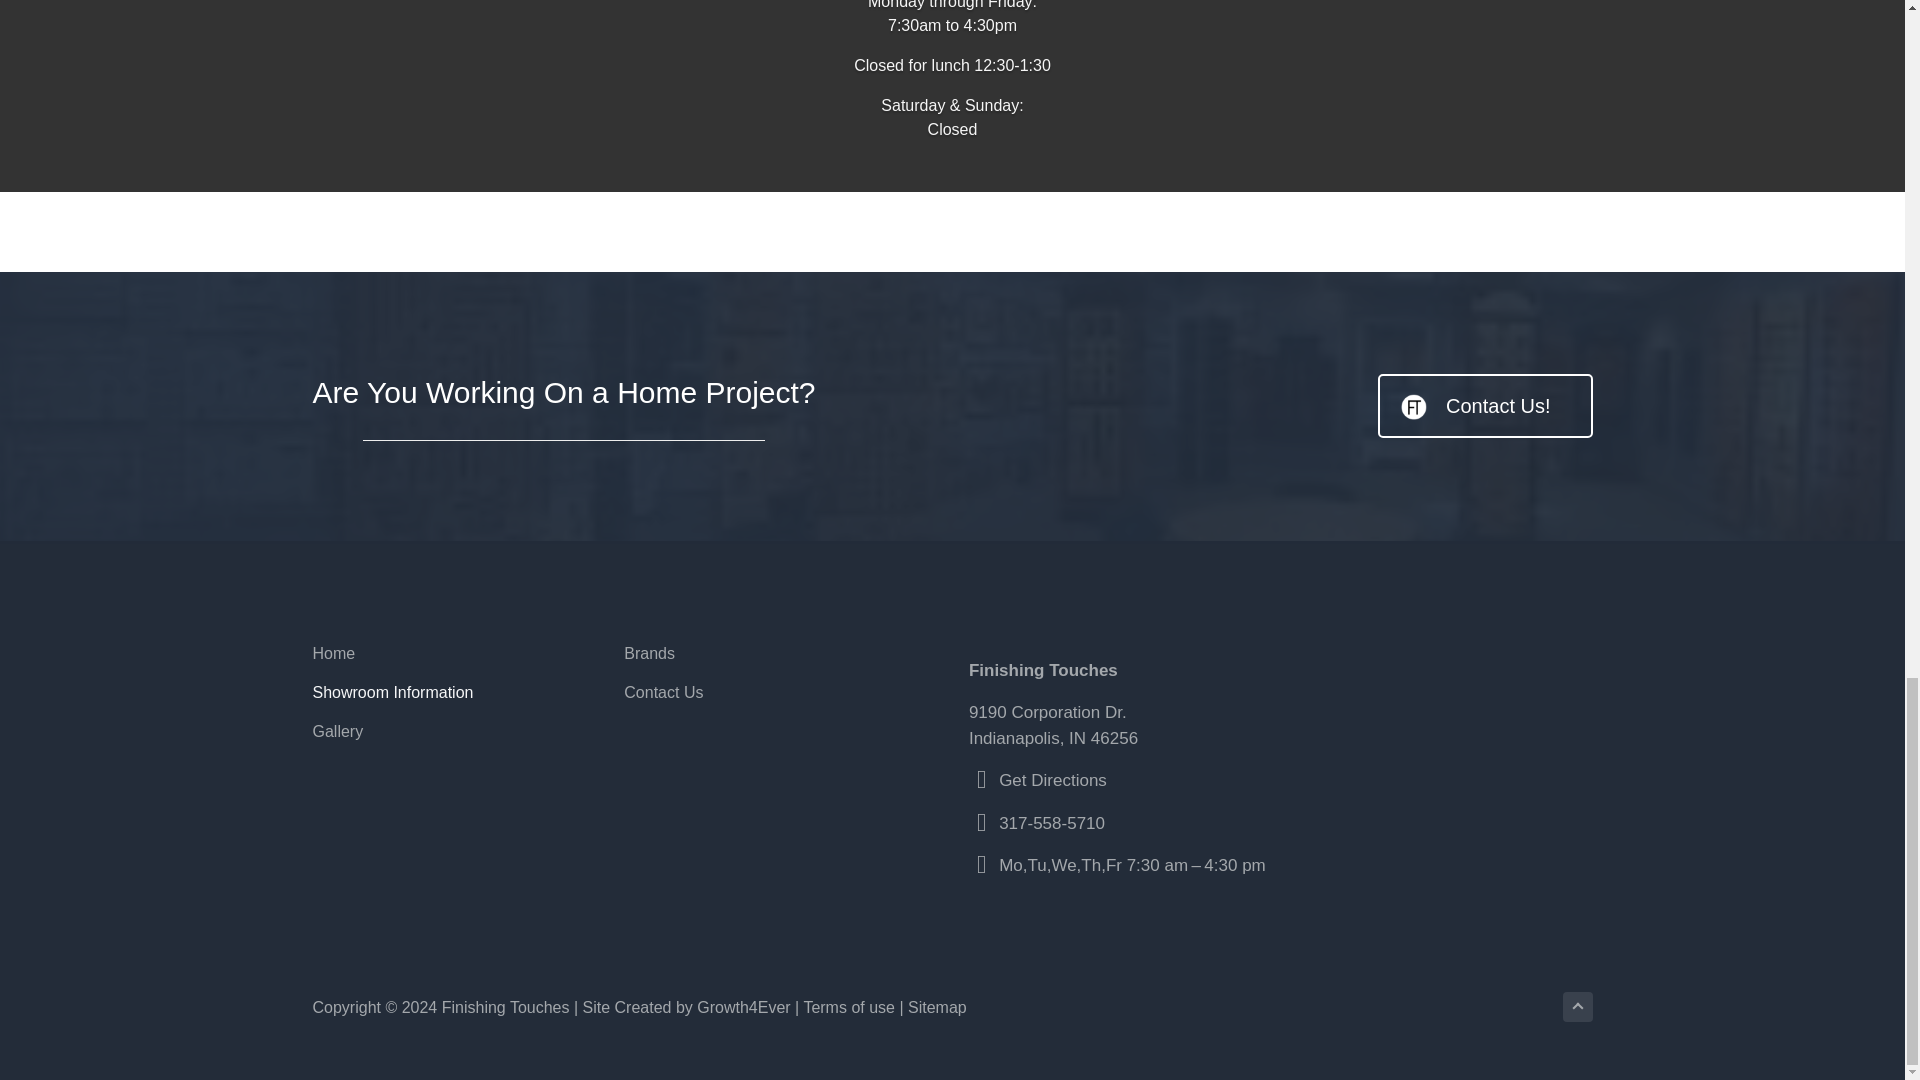 The width and height of the screenshot is (1920, 1080). Describe the element at coordinates (938, 1008) in the screenshot. I see `Sitemap` at that location.